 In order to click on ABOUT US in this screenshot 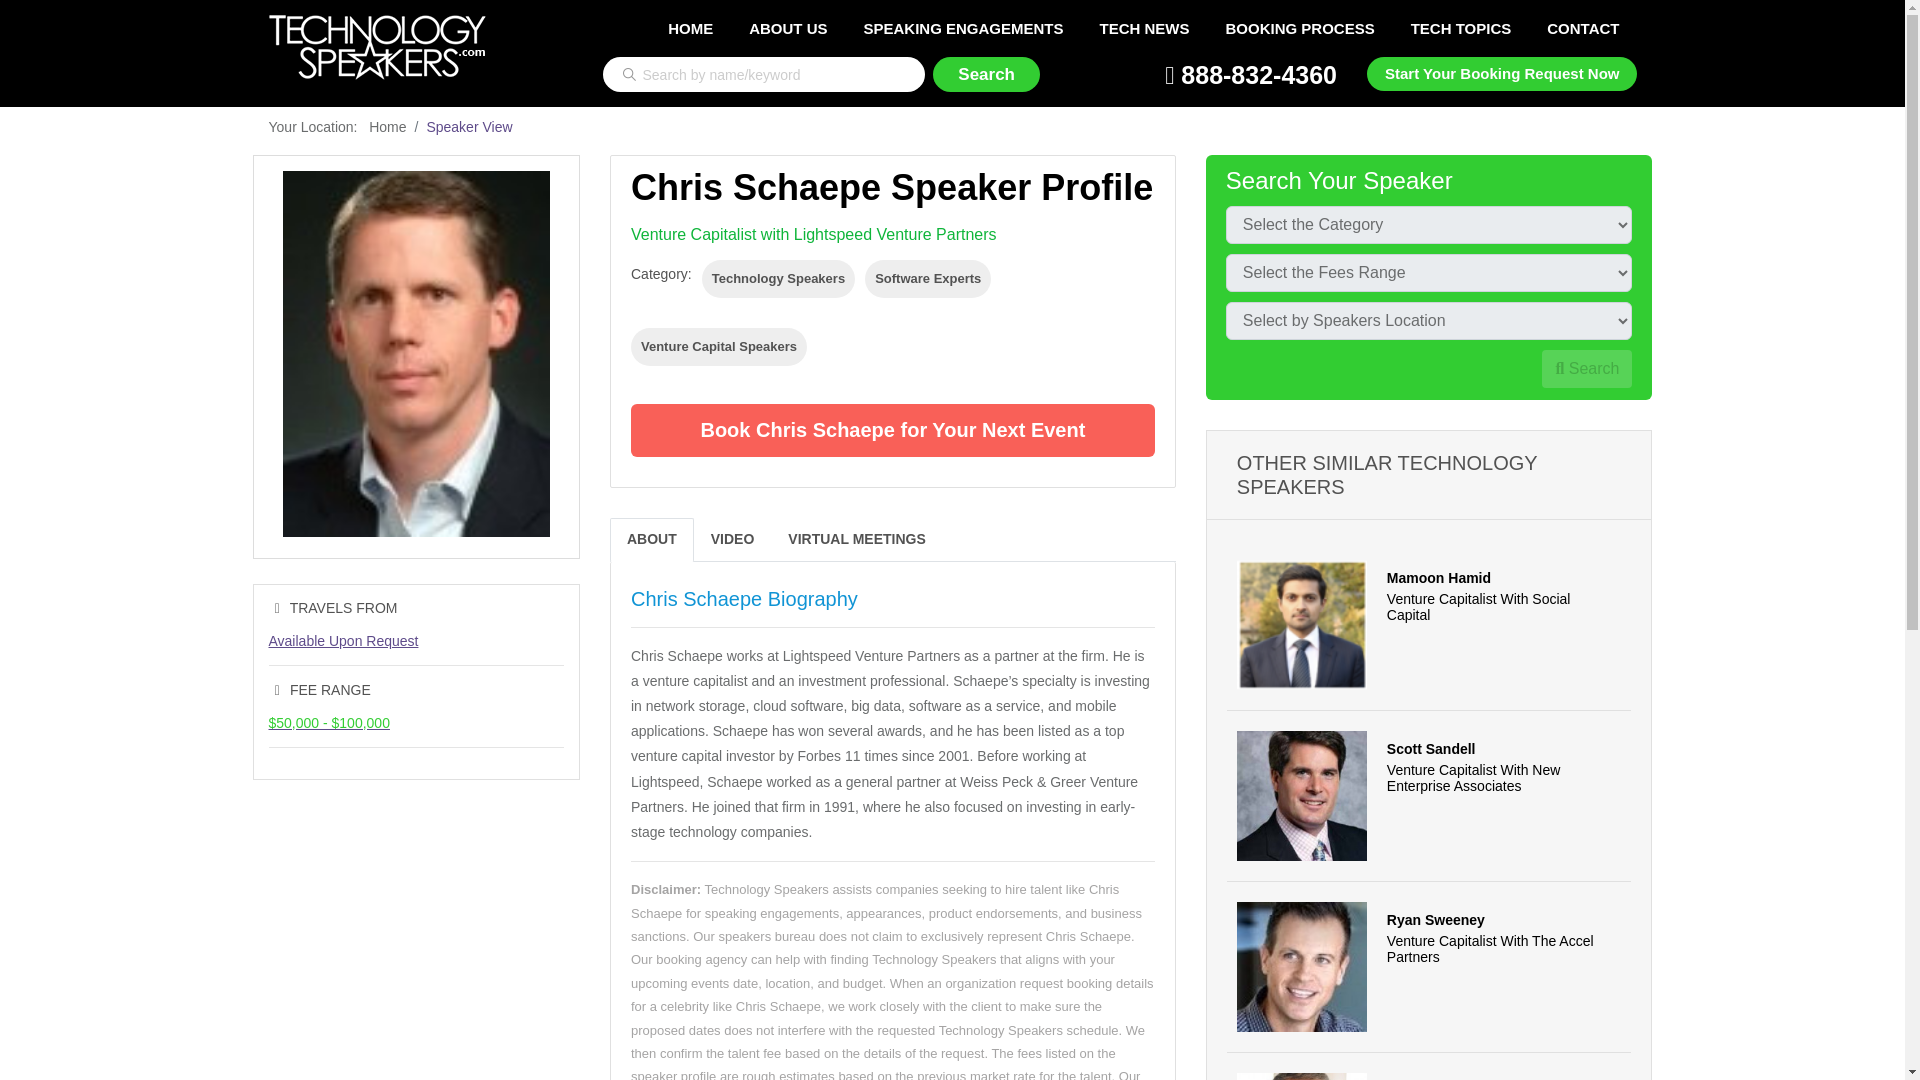, I will do `click(788, 28)`.